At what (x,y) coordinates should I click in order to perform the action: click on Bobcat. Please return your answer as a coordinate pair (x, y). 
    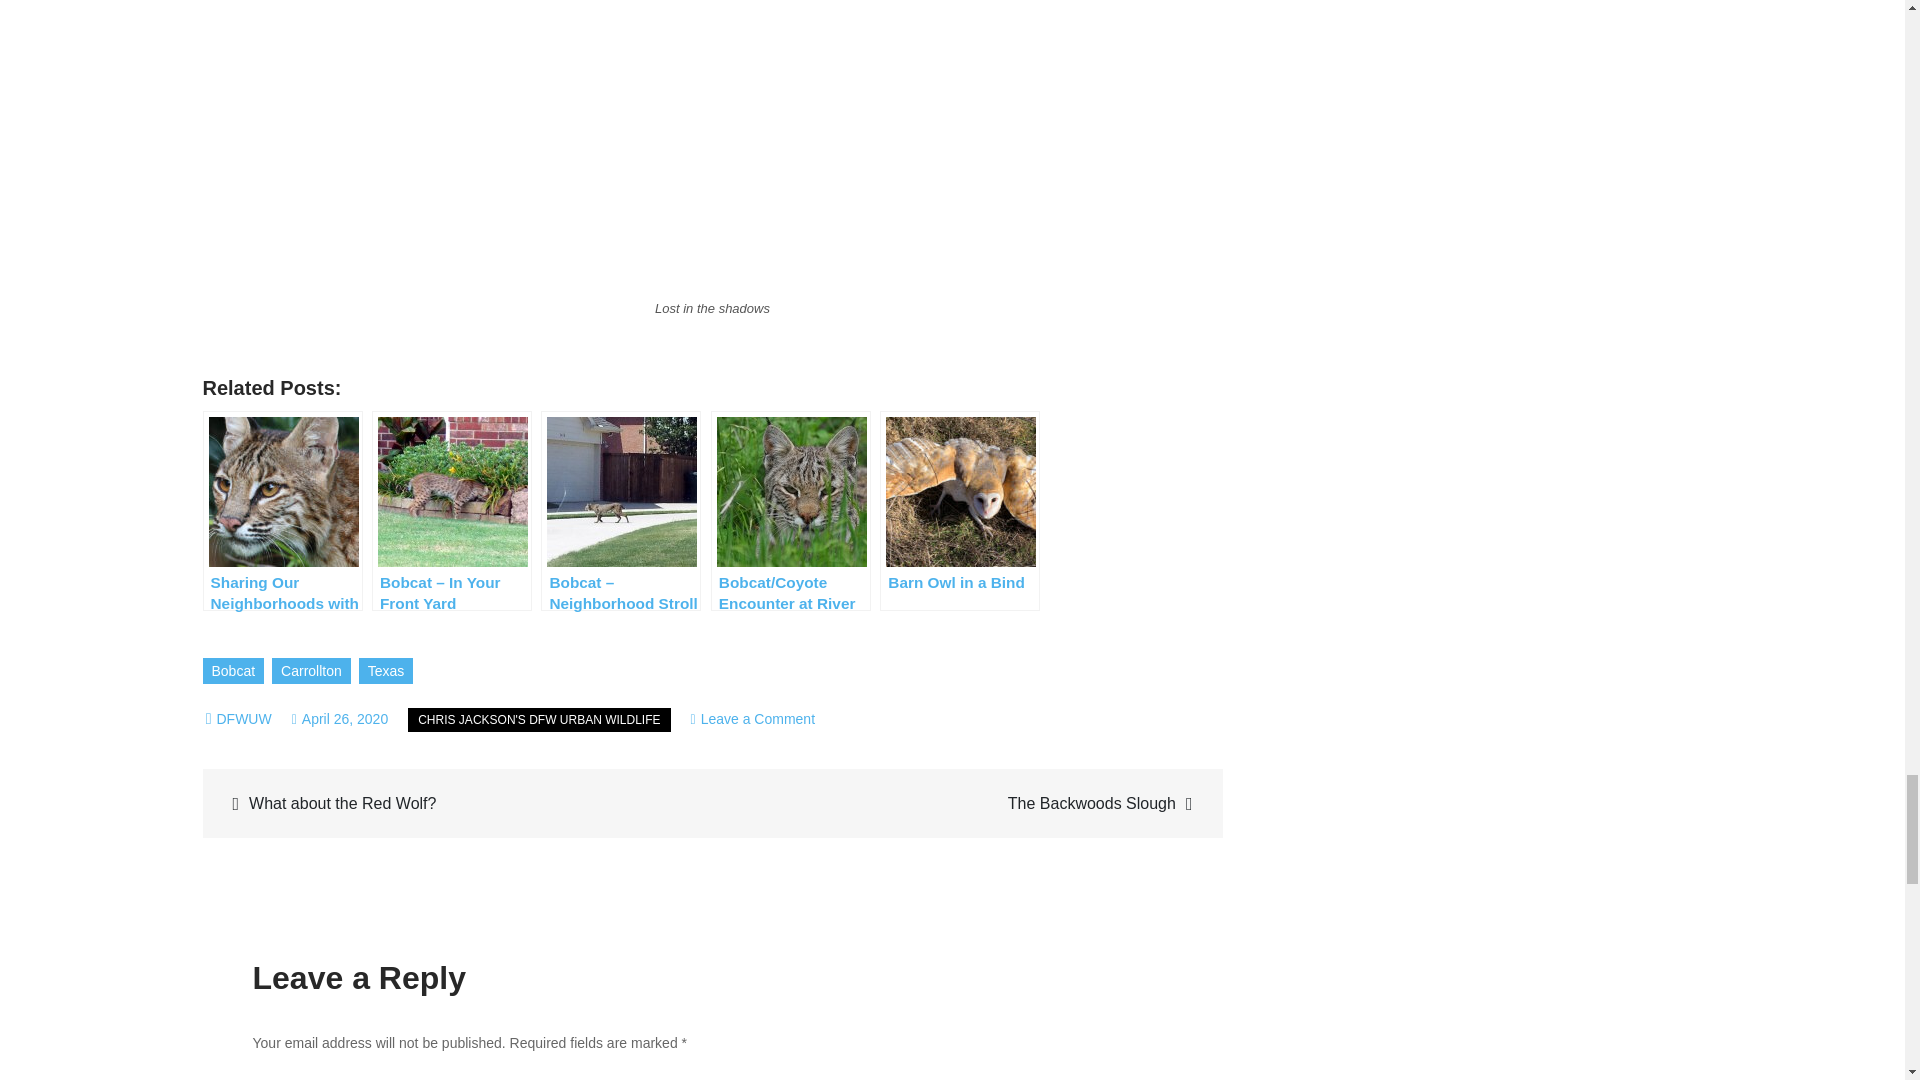
    Looking at the image, I should click on (232, 670).